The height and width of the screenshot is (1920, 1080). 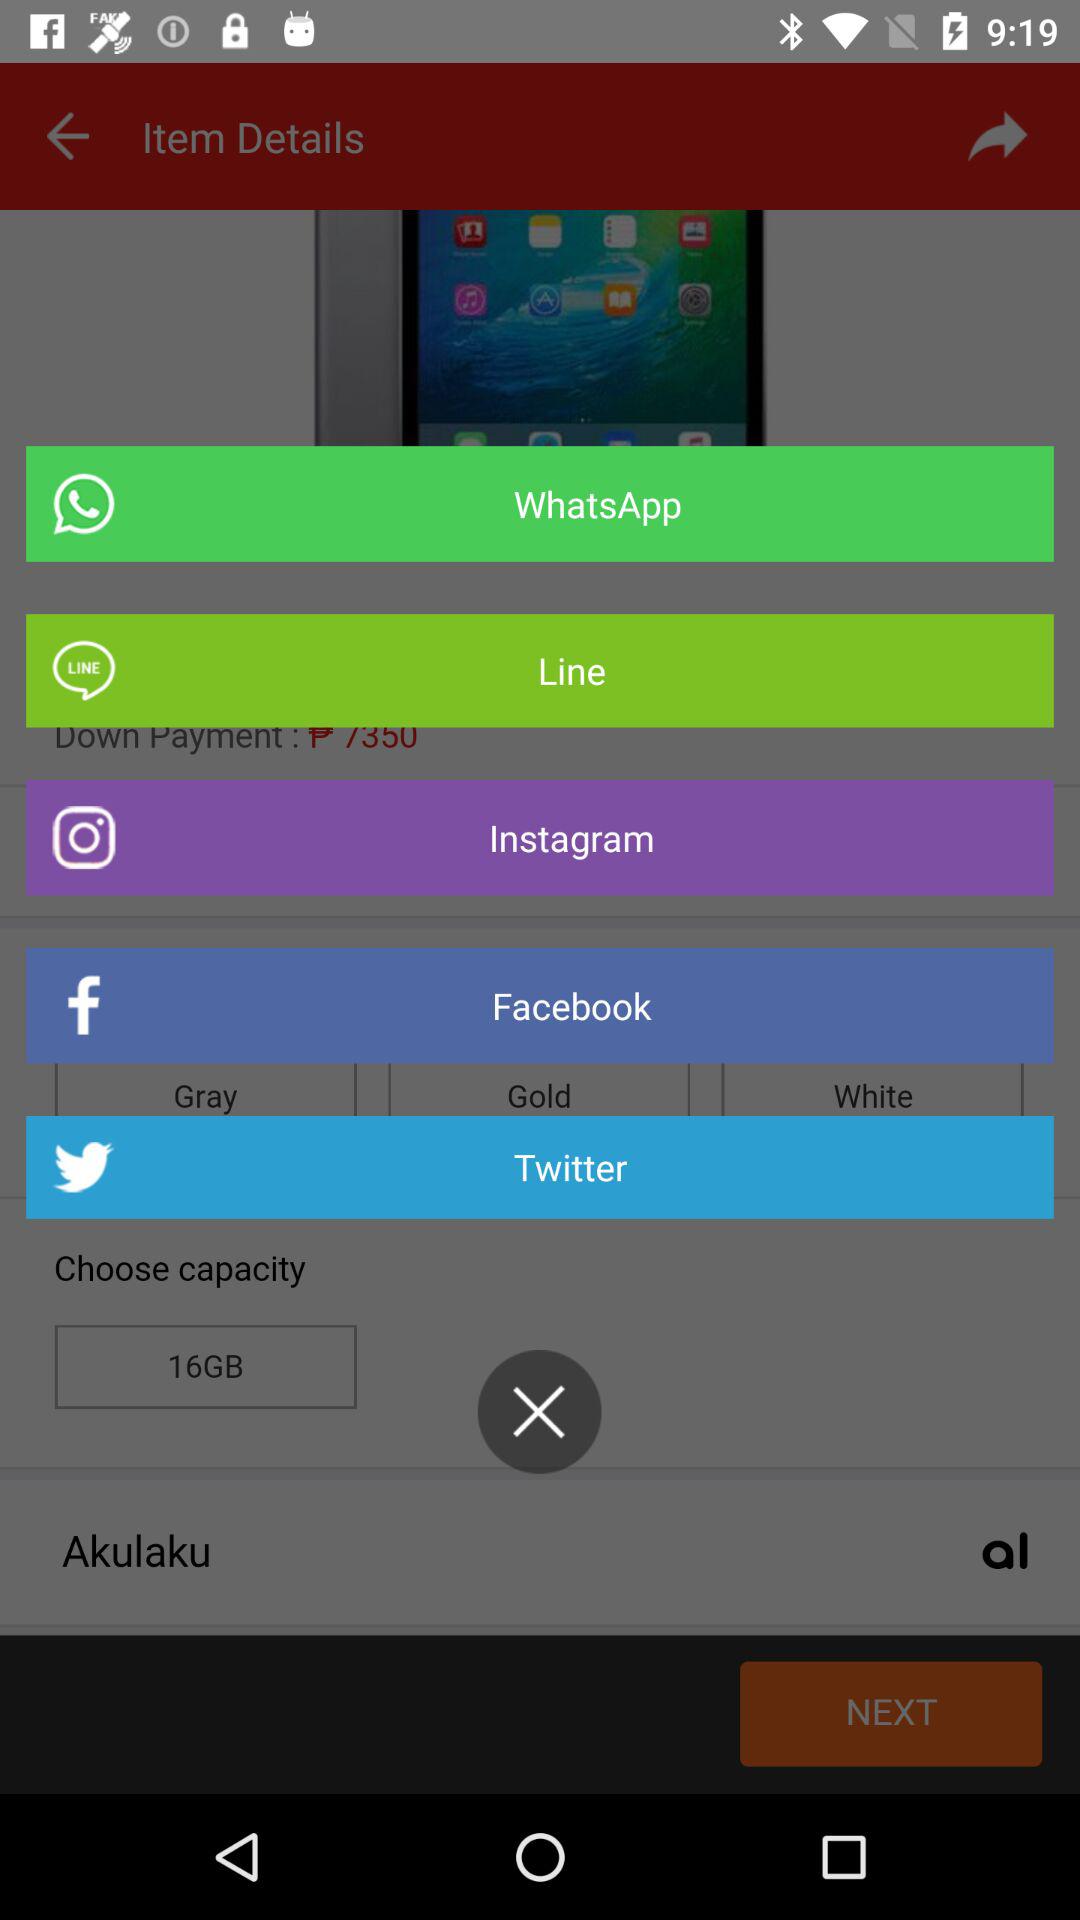 What do you see at coordinates (540, 1167) in the screenshot?
I see `tap the icon below facebook` at bounding box center [540, 1167].